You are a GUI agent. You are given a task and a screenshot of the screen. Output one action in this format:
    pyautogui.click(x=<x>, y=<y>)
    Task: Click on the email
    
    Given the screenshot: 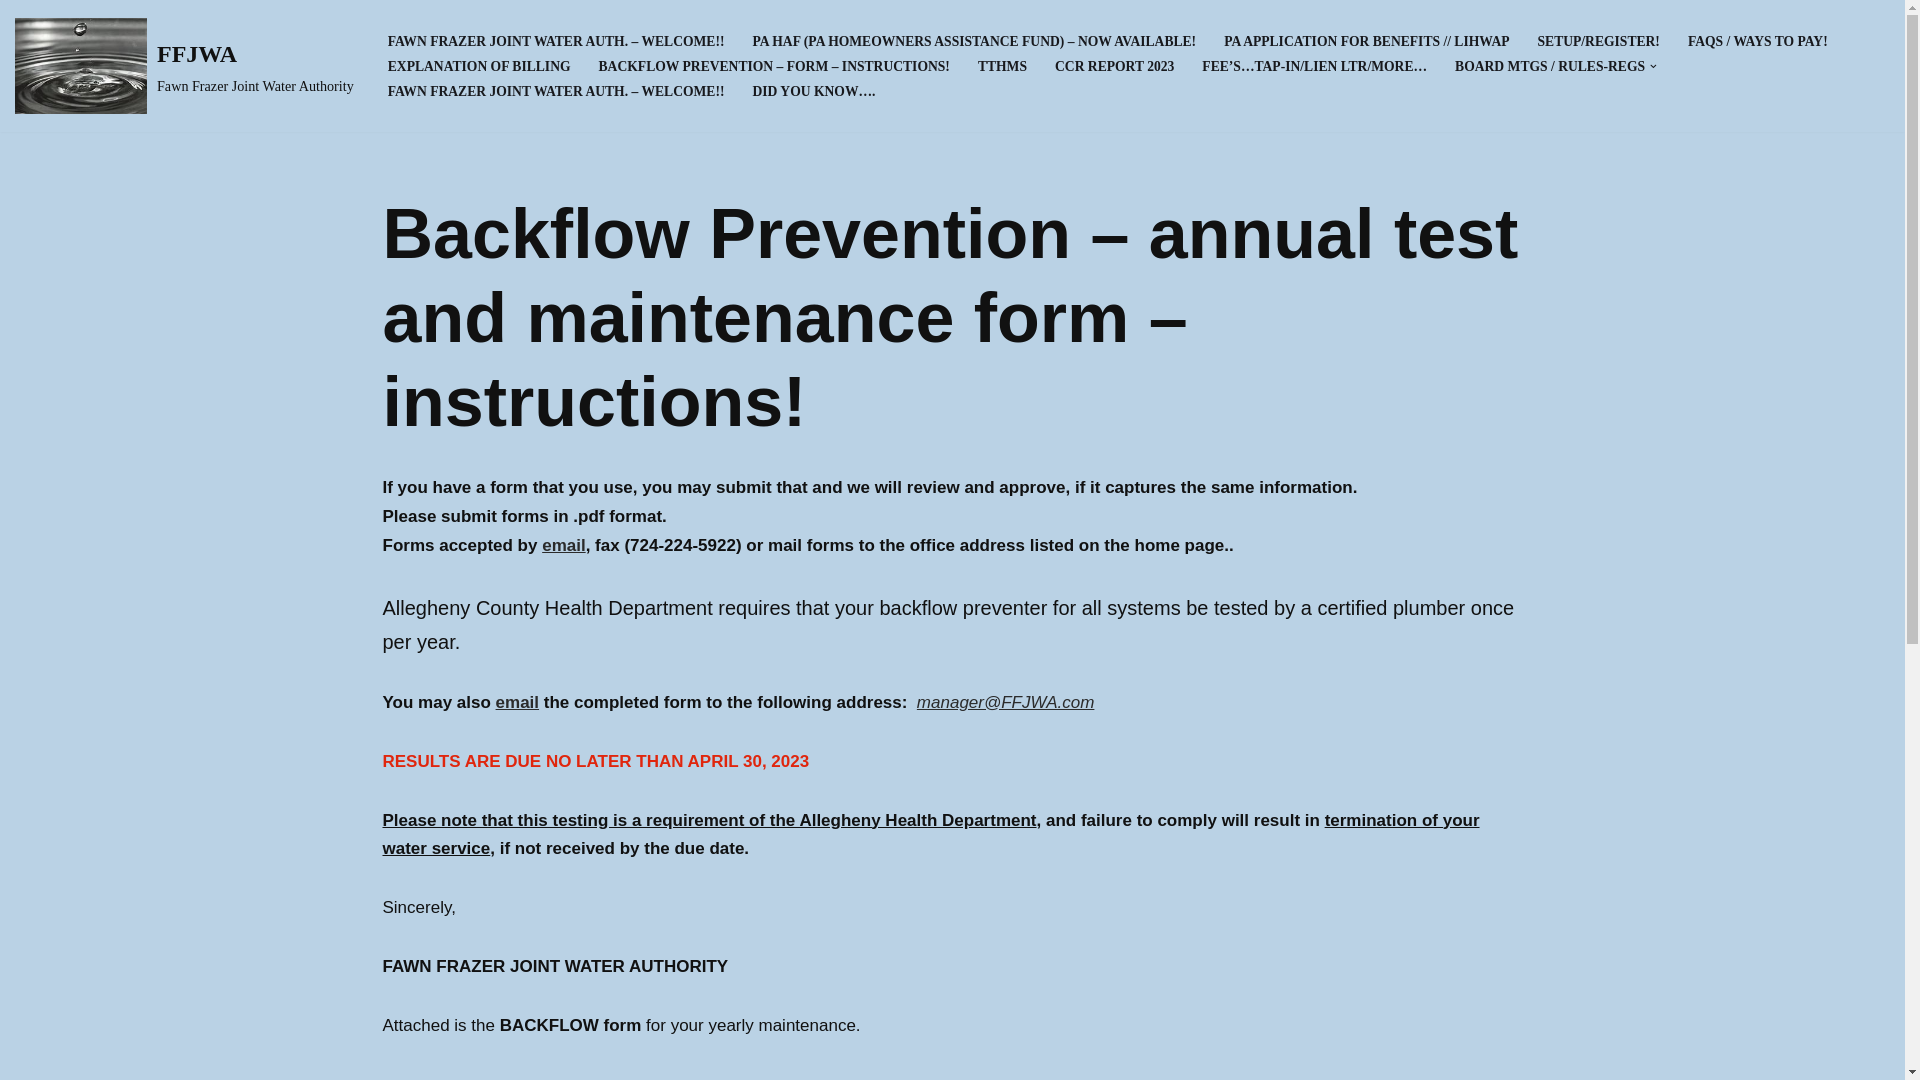 What is the action you would take?
    pyautogui.click(x=563, y=545)
    